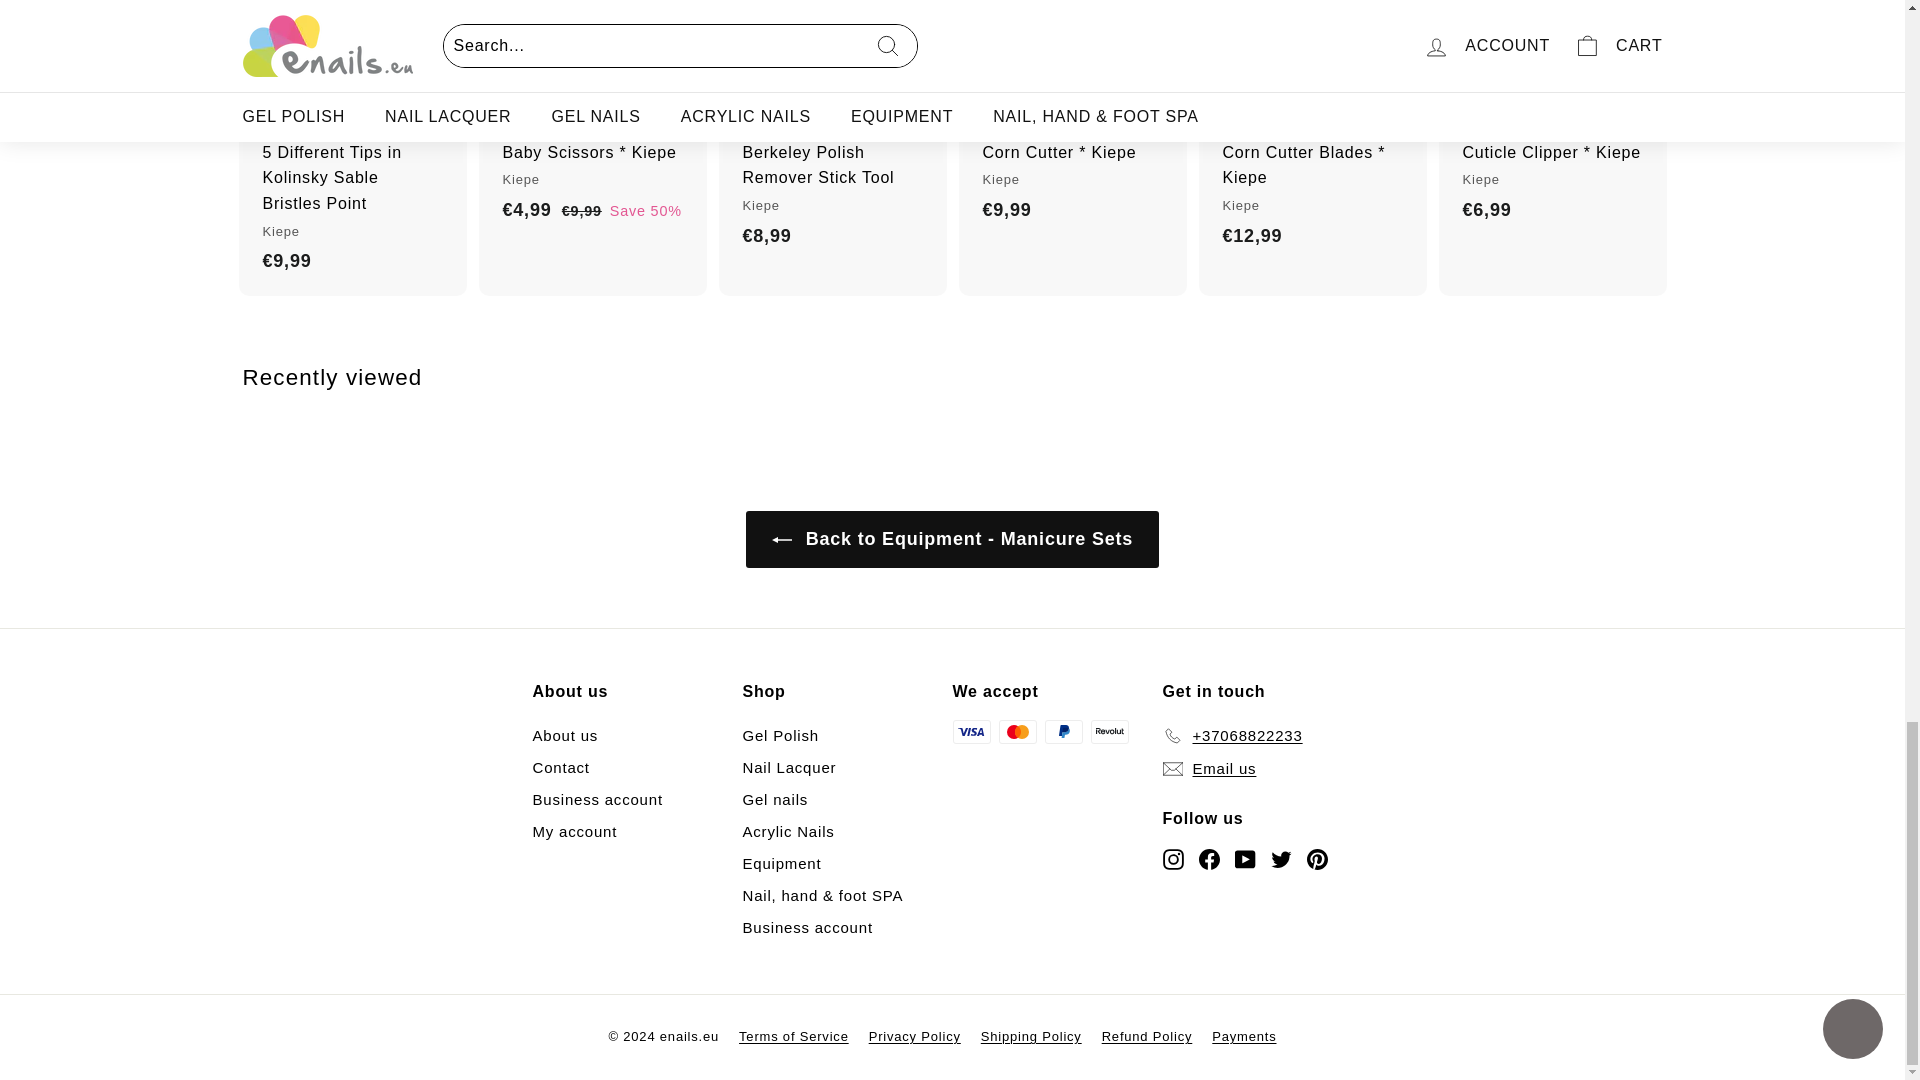 The width and height of the screenshot is (1920, 1080). I want to click on Revolut, so click(1109, 732).